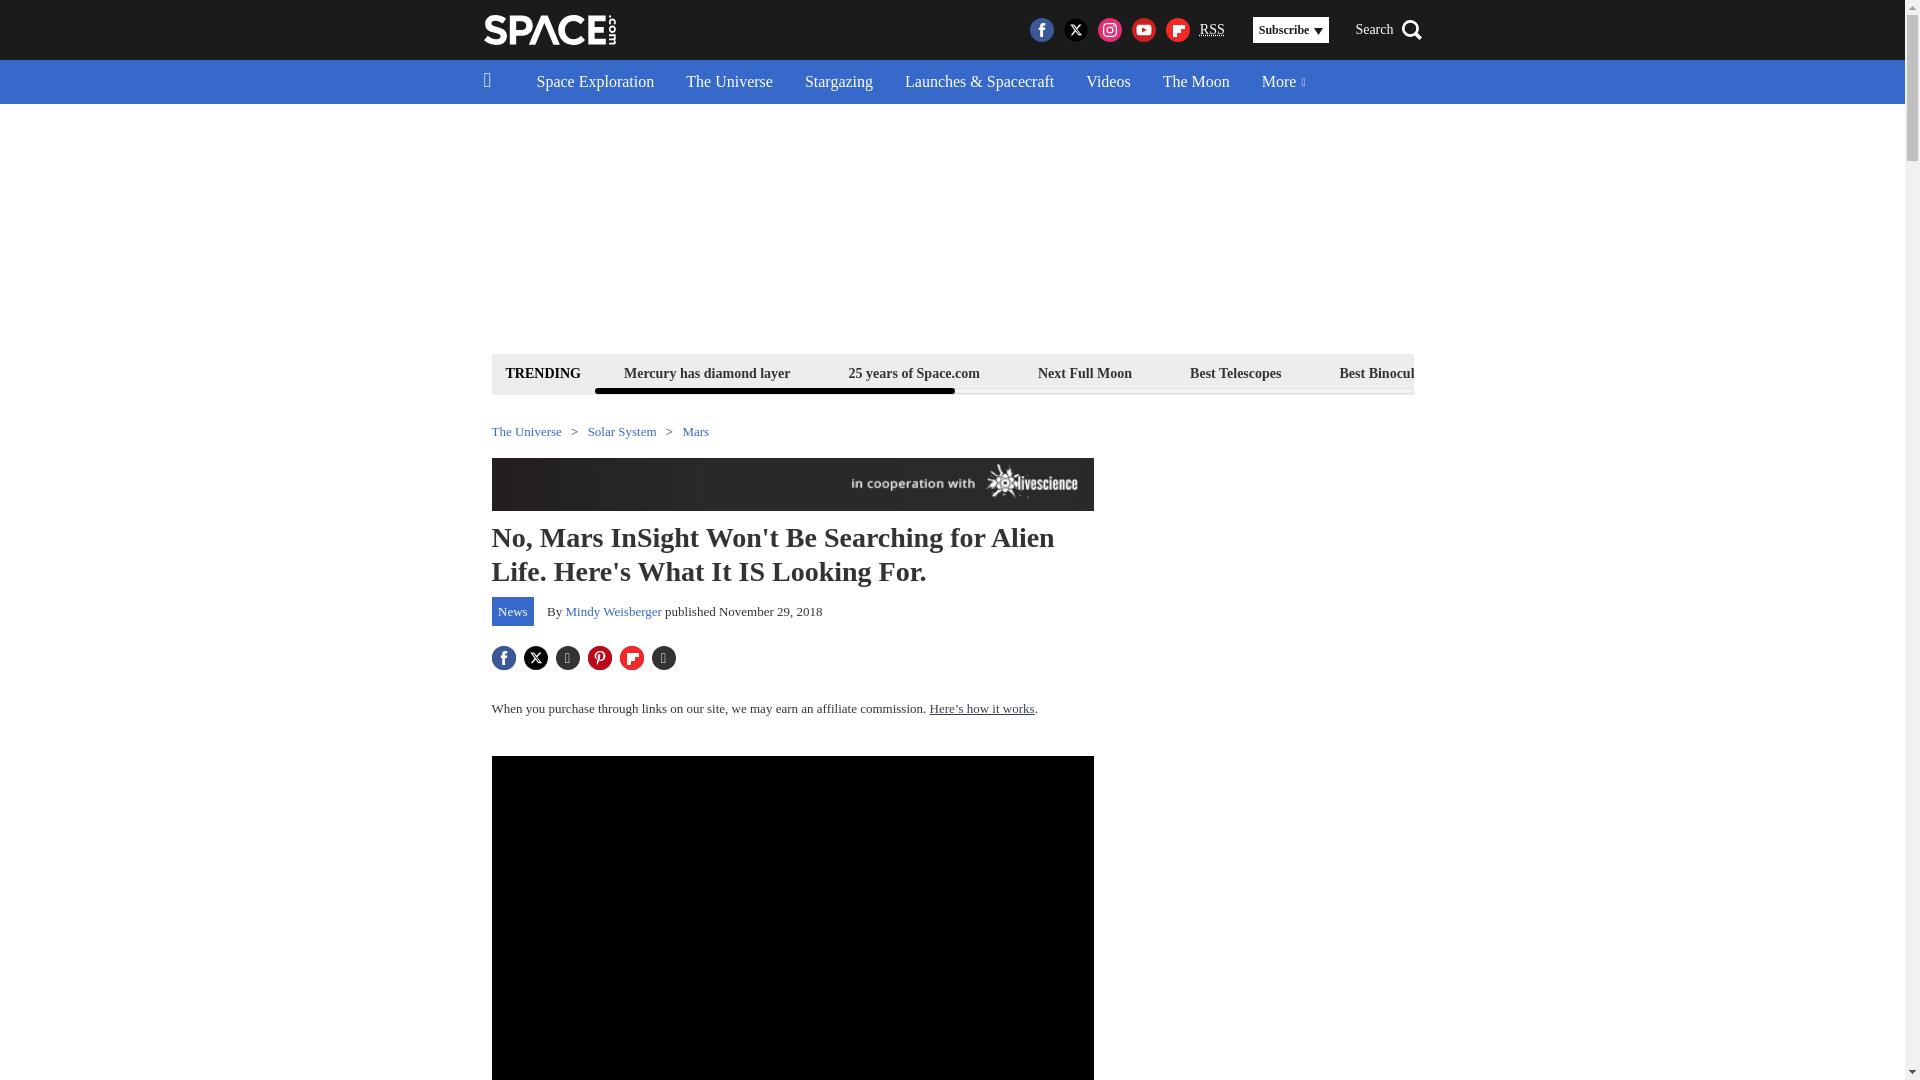 The image size is (1920, 1080). What do you see at coordinates (1196, 82) in the screenshot?
I see `The Moon` at bounding box center [1196, 82].